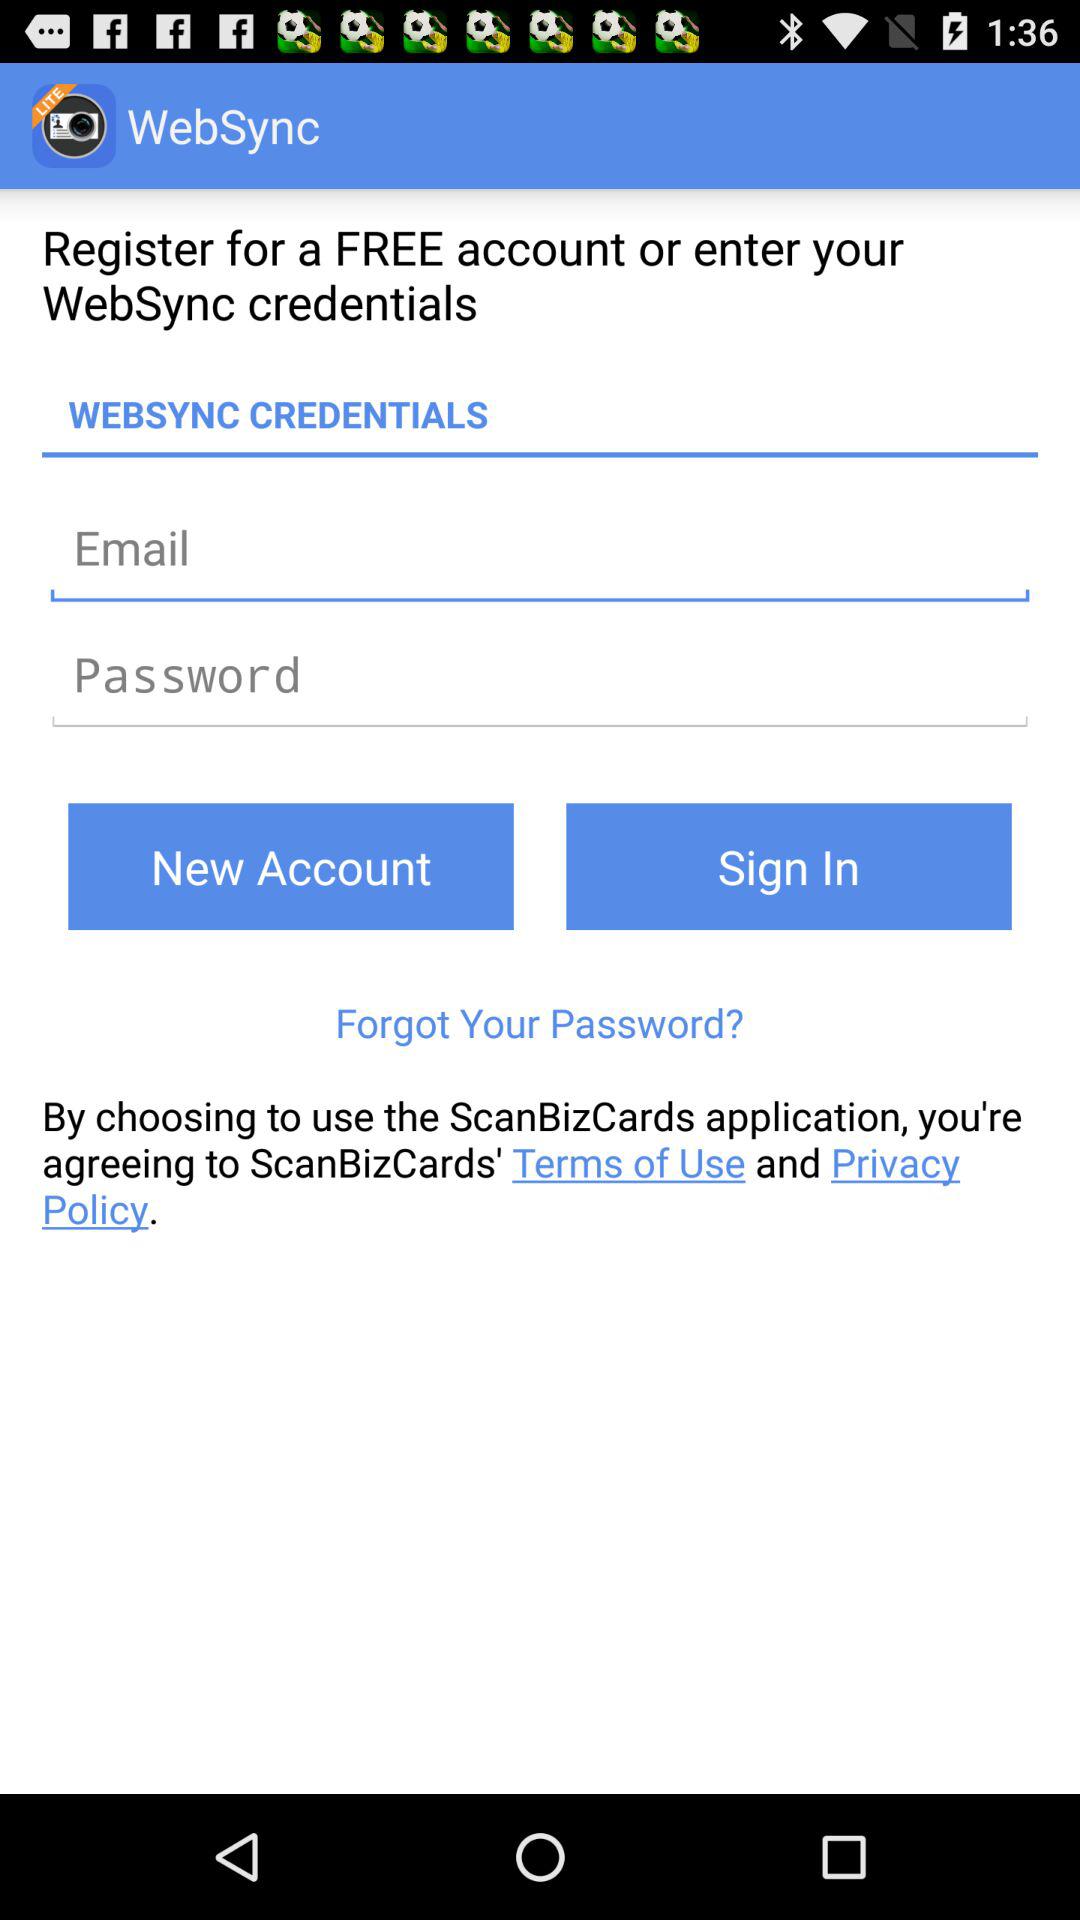 The height and width of the screenshot is (1920, 1080). I want to click on open by choosing to, so click(540, 1162).